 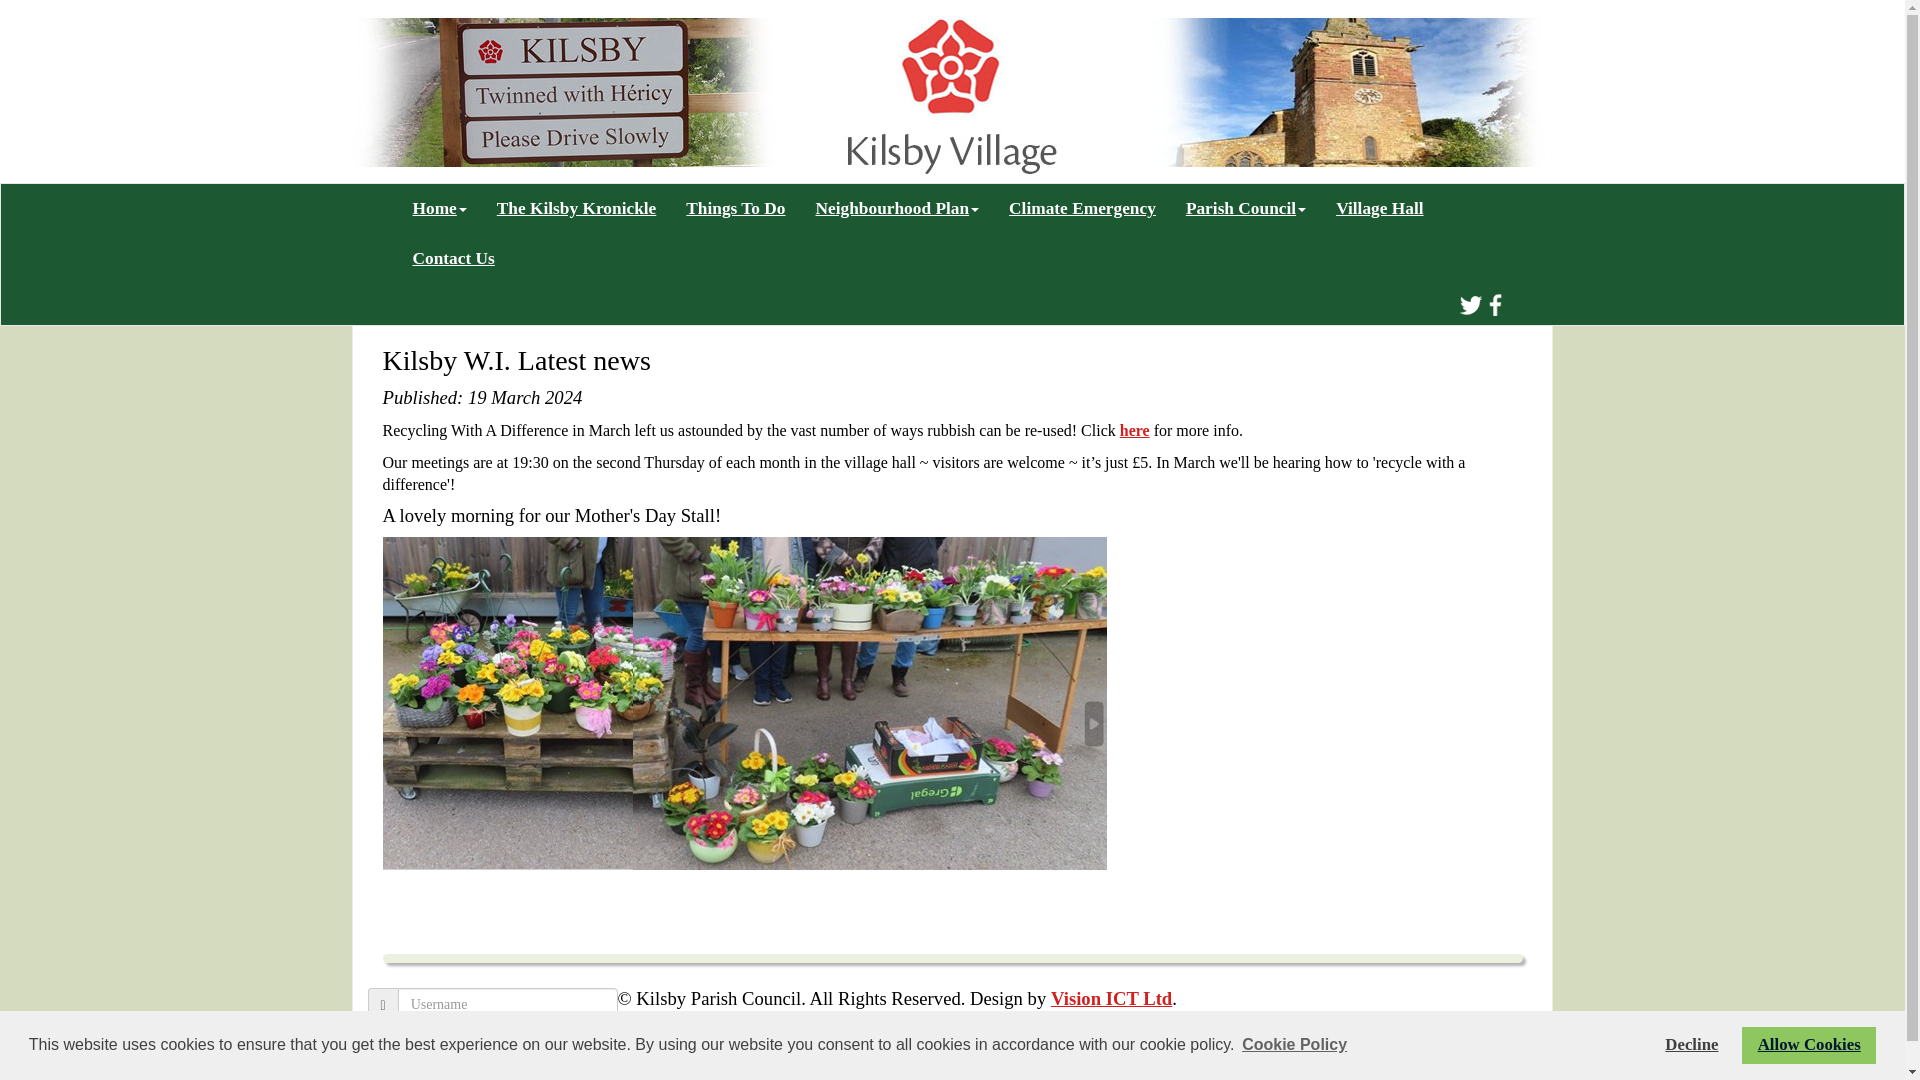 What do you see at coordinates (454, 259) in the screenshot?
I see `Contact Us` at bounding box center [454, 259].